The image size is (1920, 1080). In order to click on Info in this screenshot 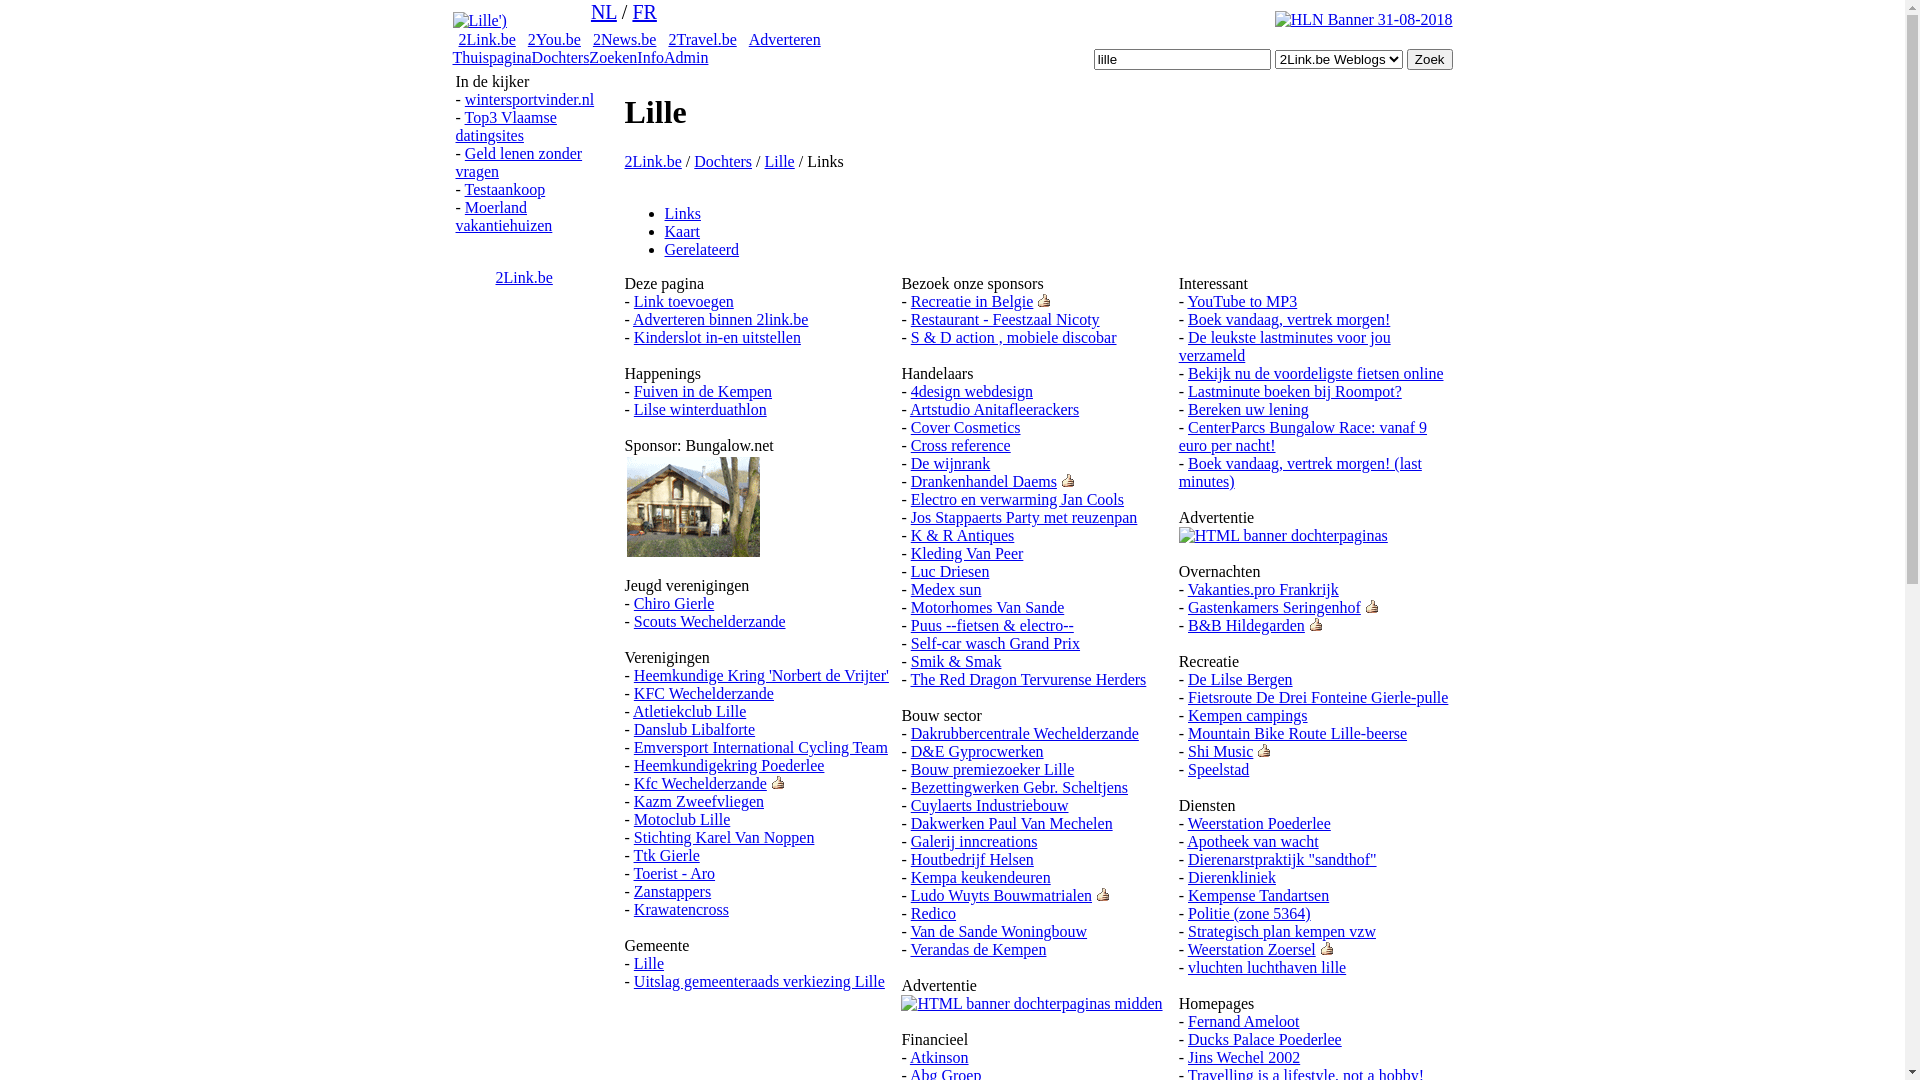, I will do `click(650, 58)`.